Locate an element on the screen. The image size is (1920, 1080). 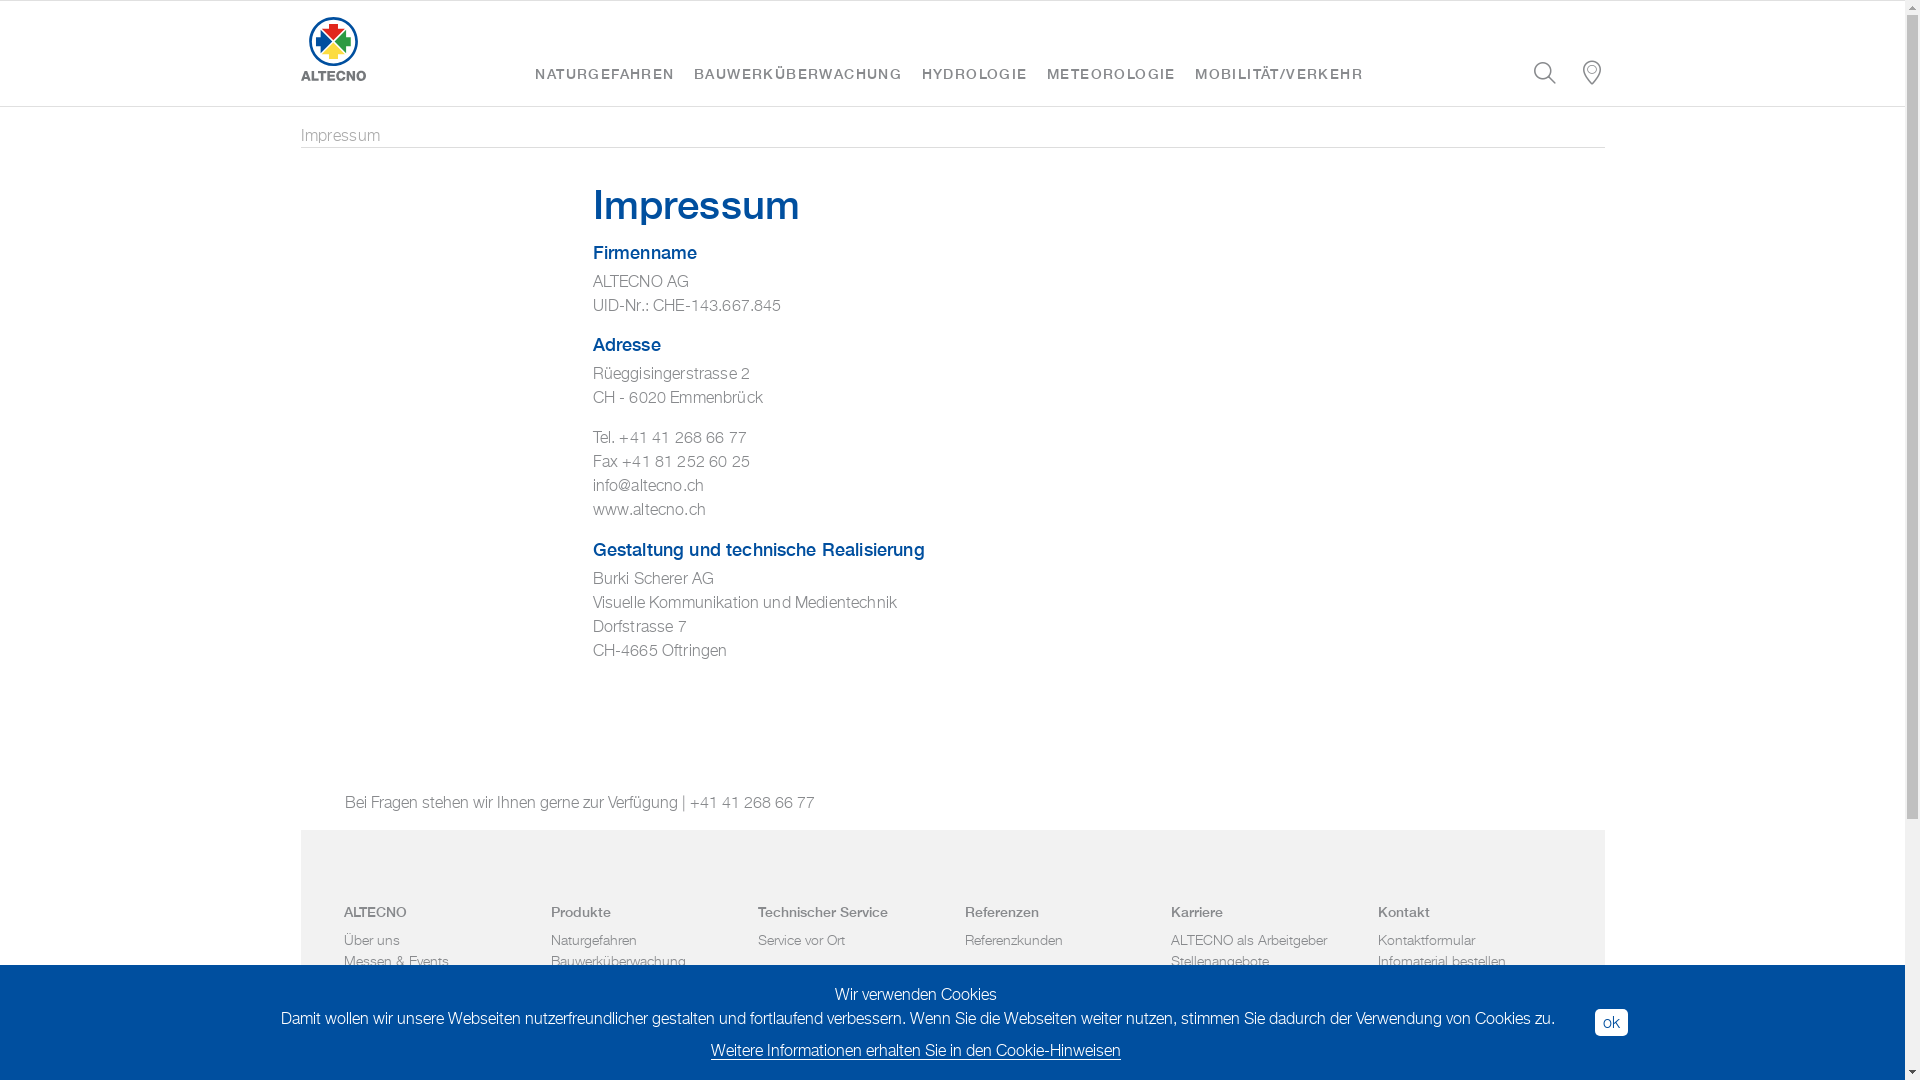
ALTECNO als Arbeitgeber is located at coordinates (1249, 940).